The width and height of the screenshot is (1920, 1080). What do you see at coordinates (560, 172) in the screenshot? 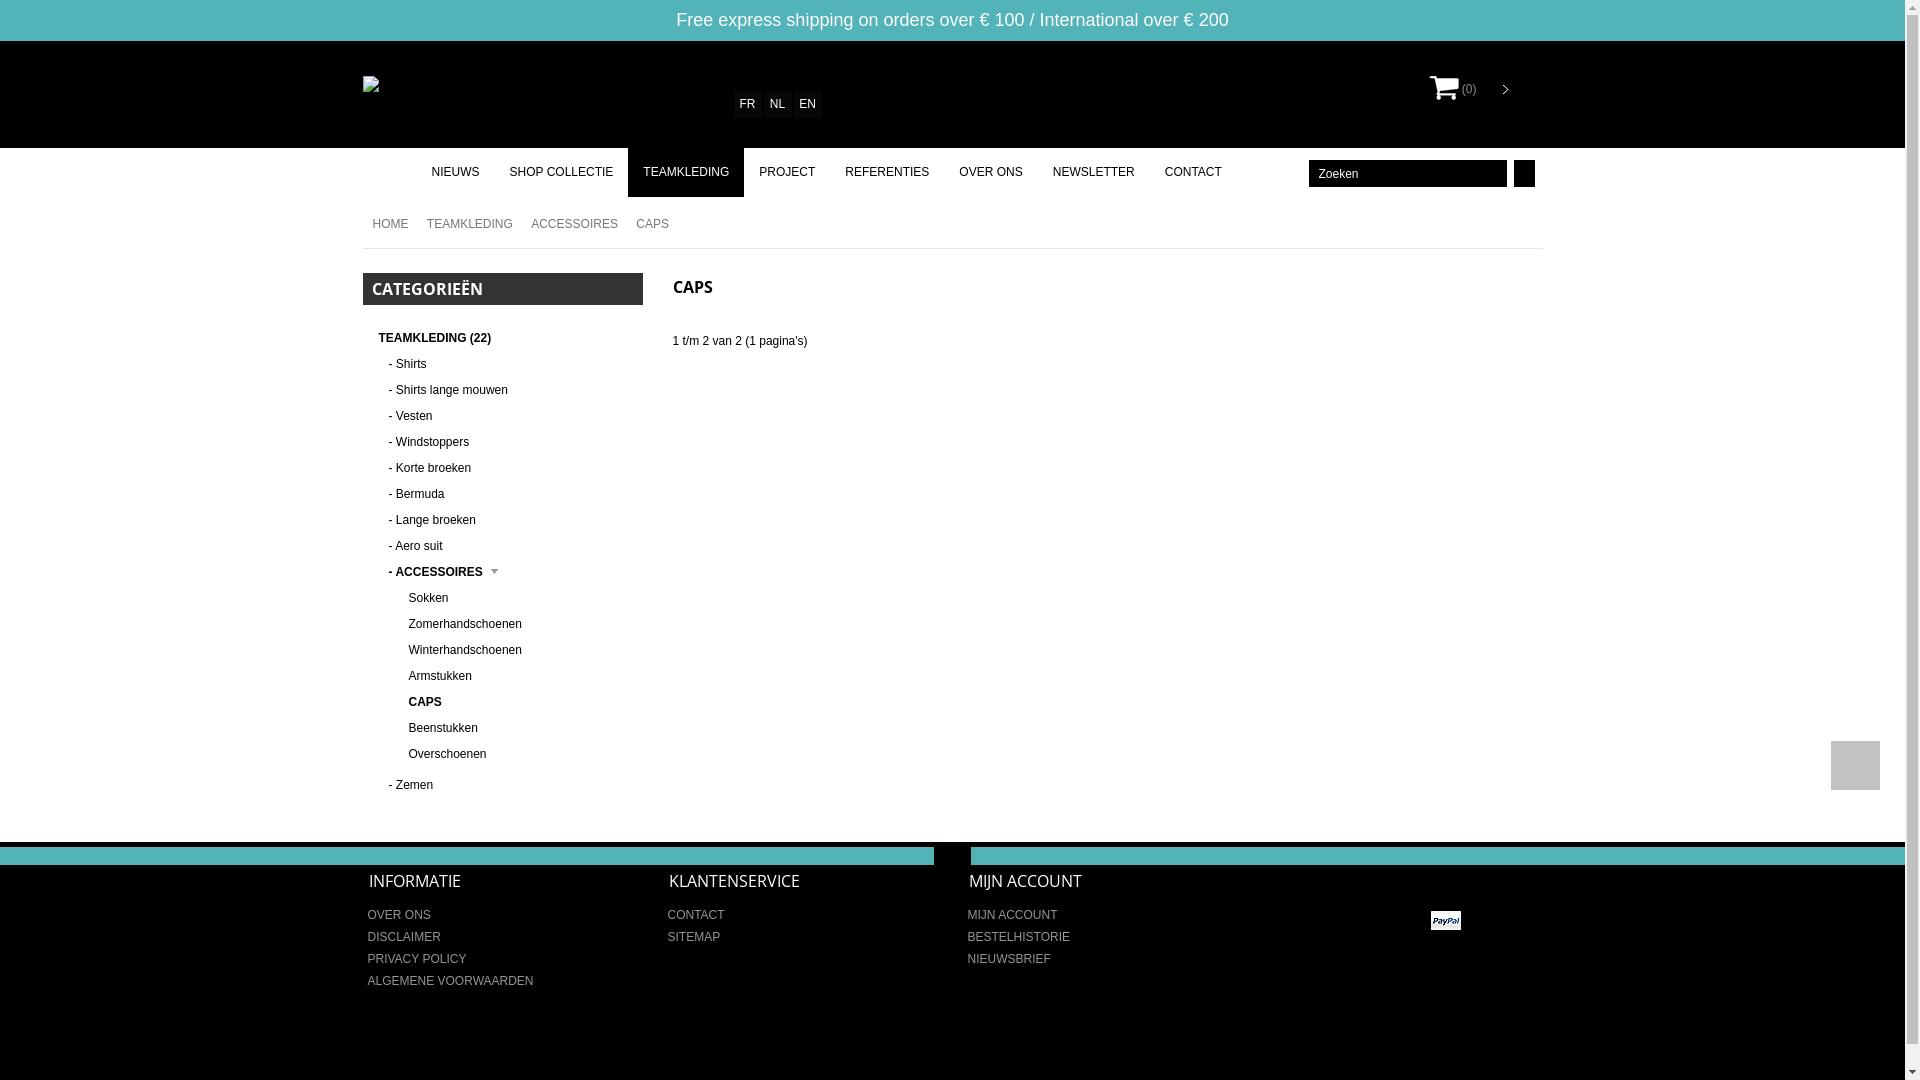
I see `SHOP COLLECTIE` at bounding box center [560, 172].